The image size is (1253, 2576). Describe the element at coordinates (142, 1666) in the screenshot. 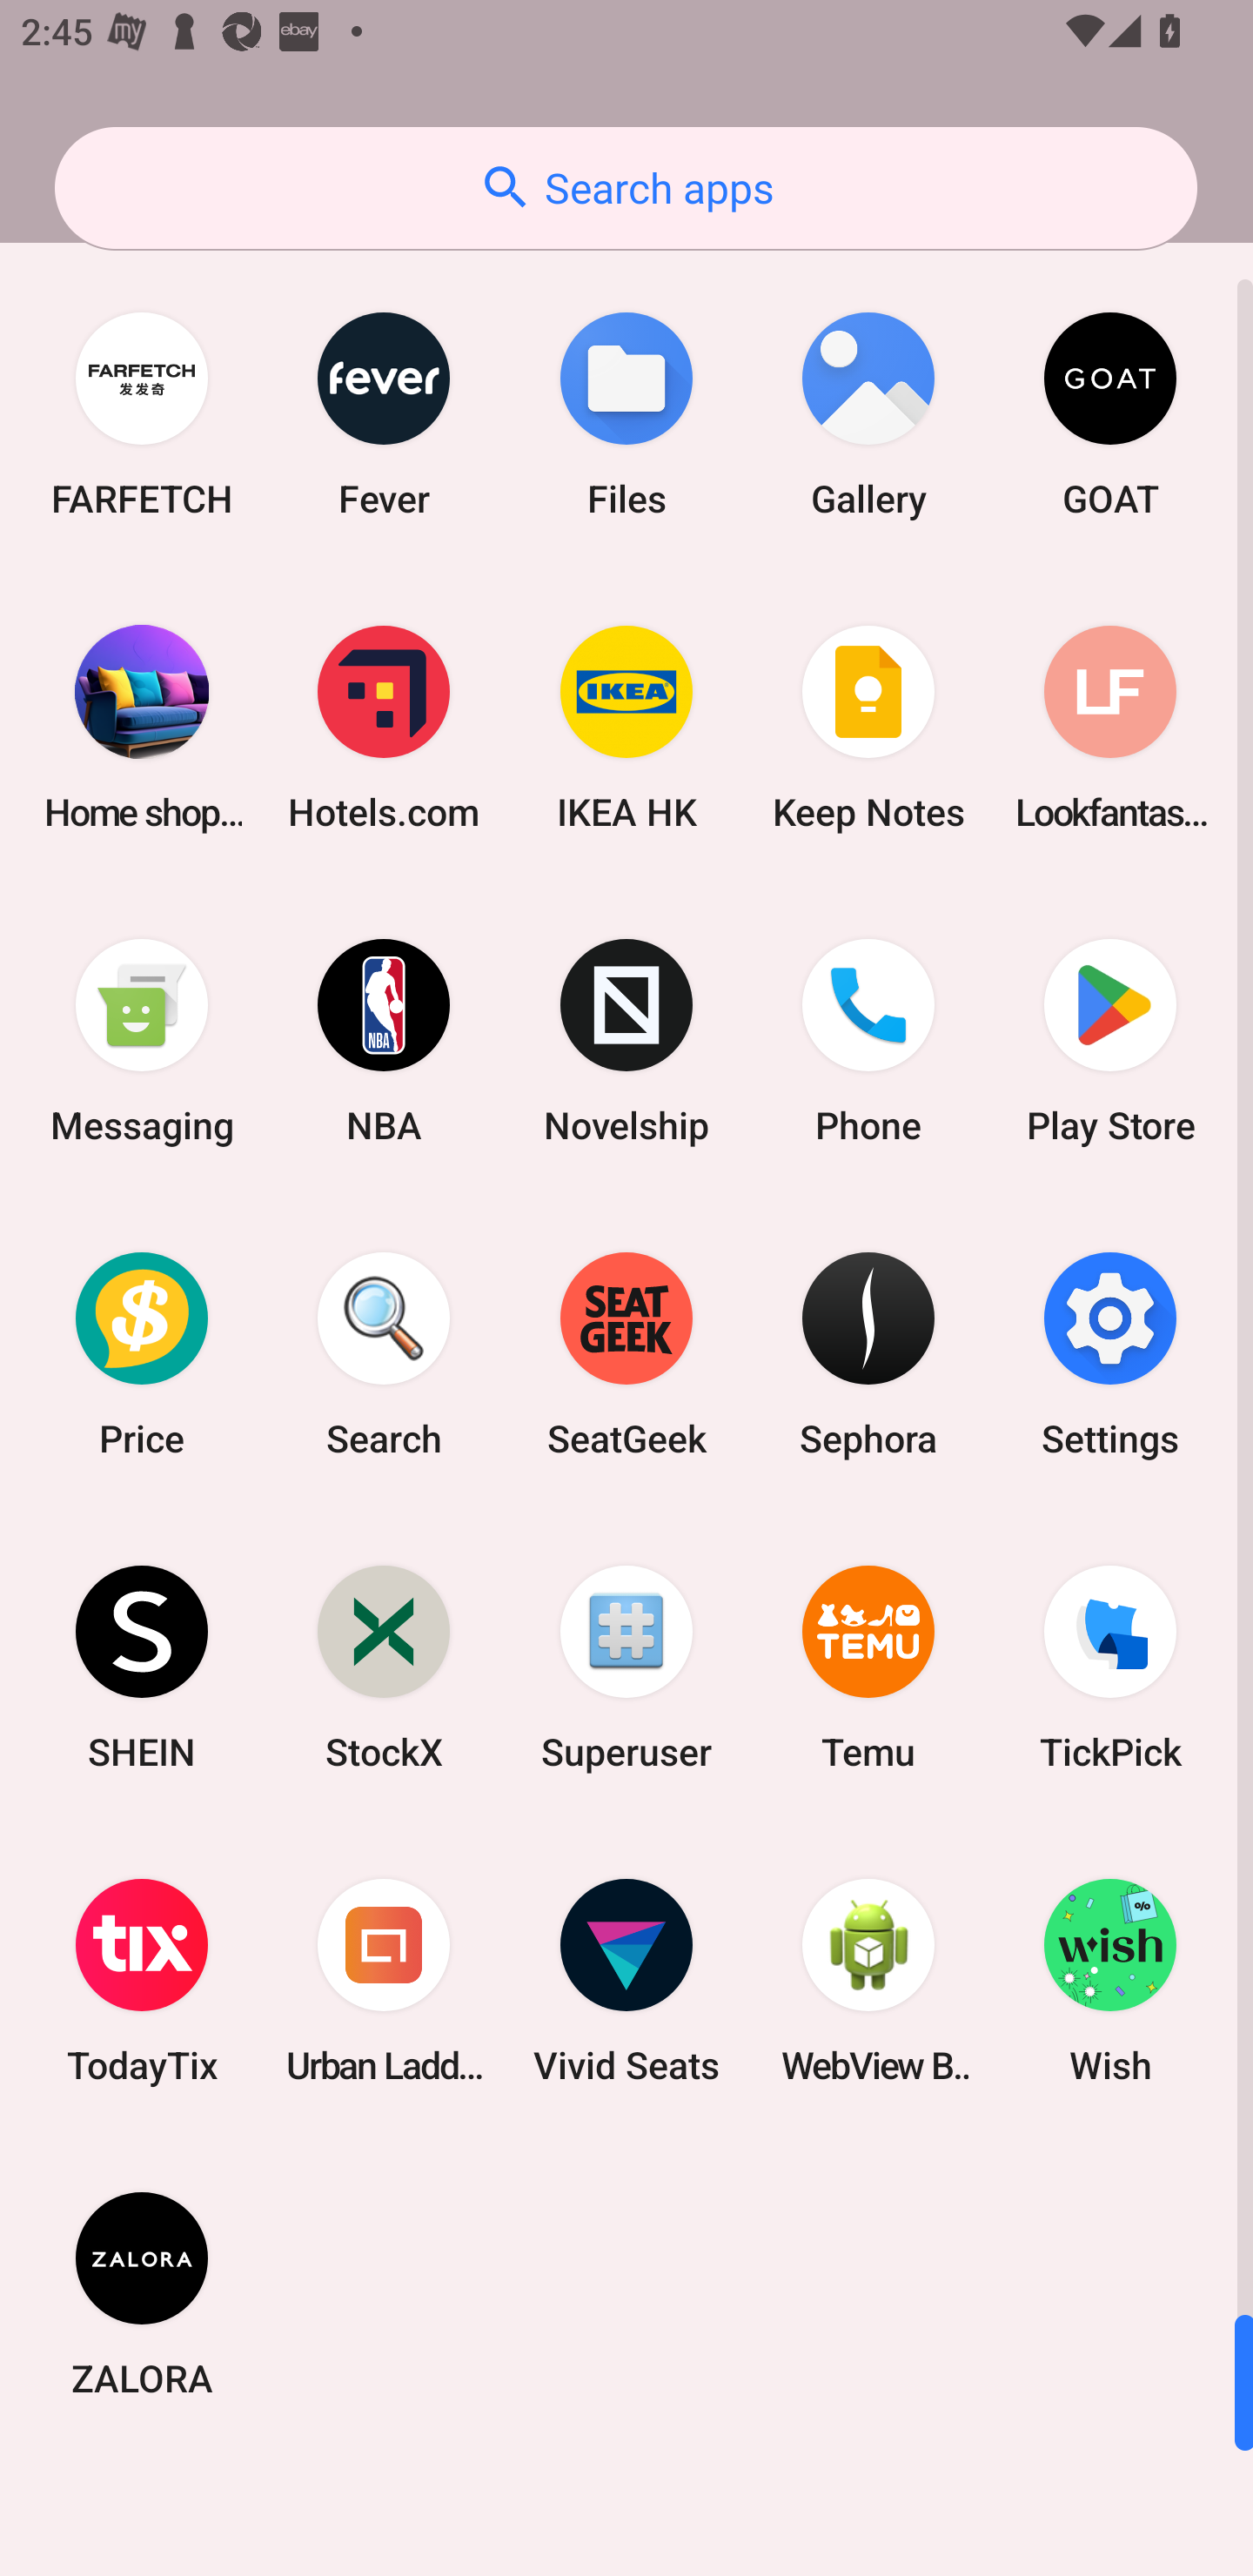

I see `SHEIN` at that location.